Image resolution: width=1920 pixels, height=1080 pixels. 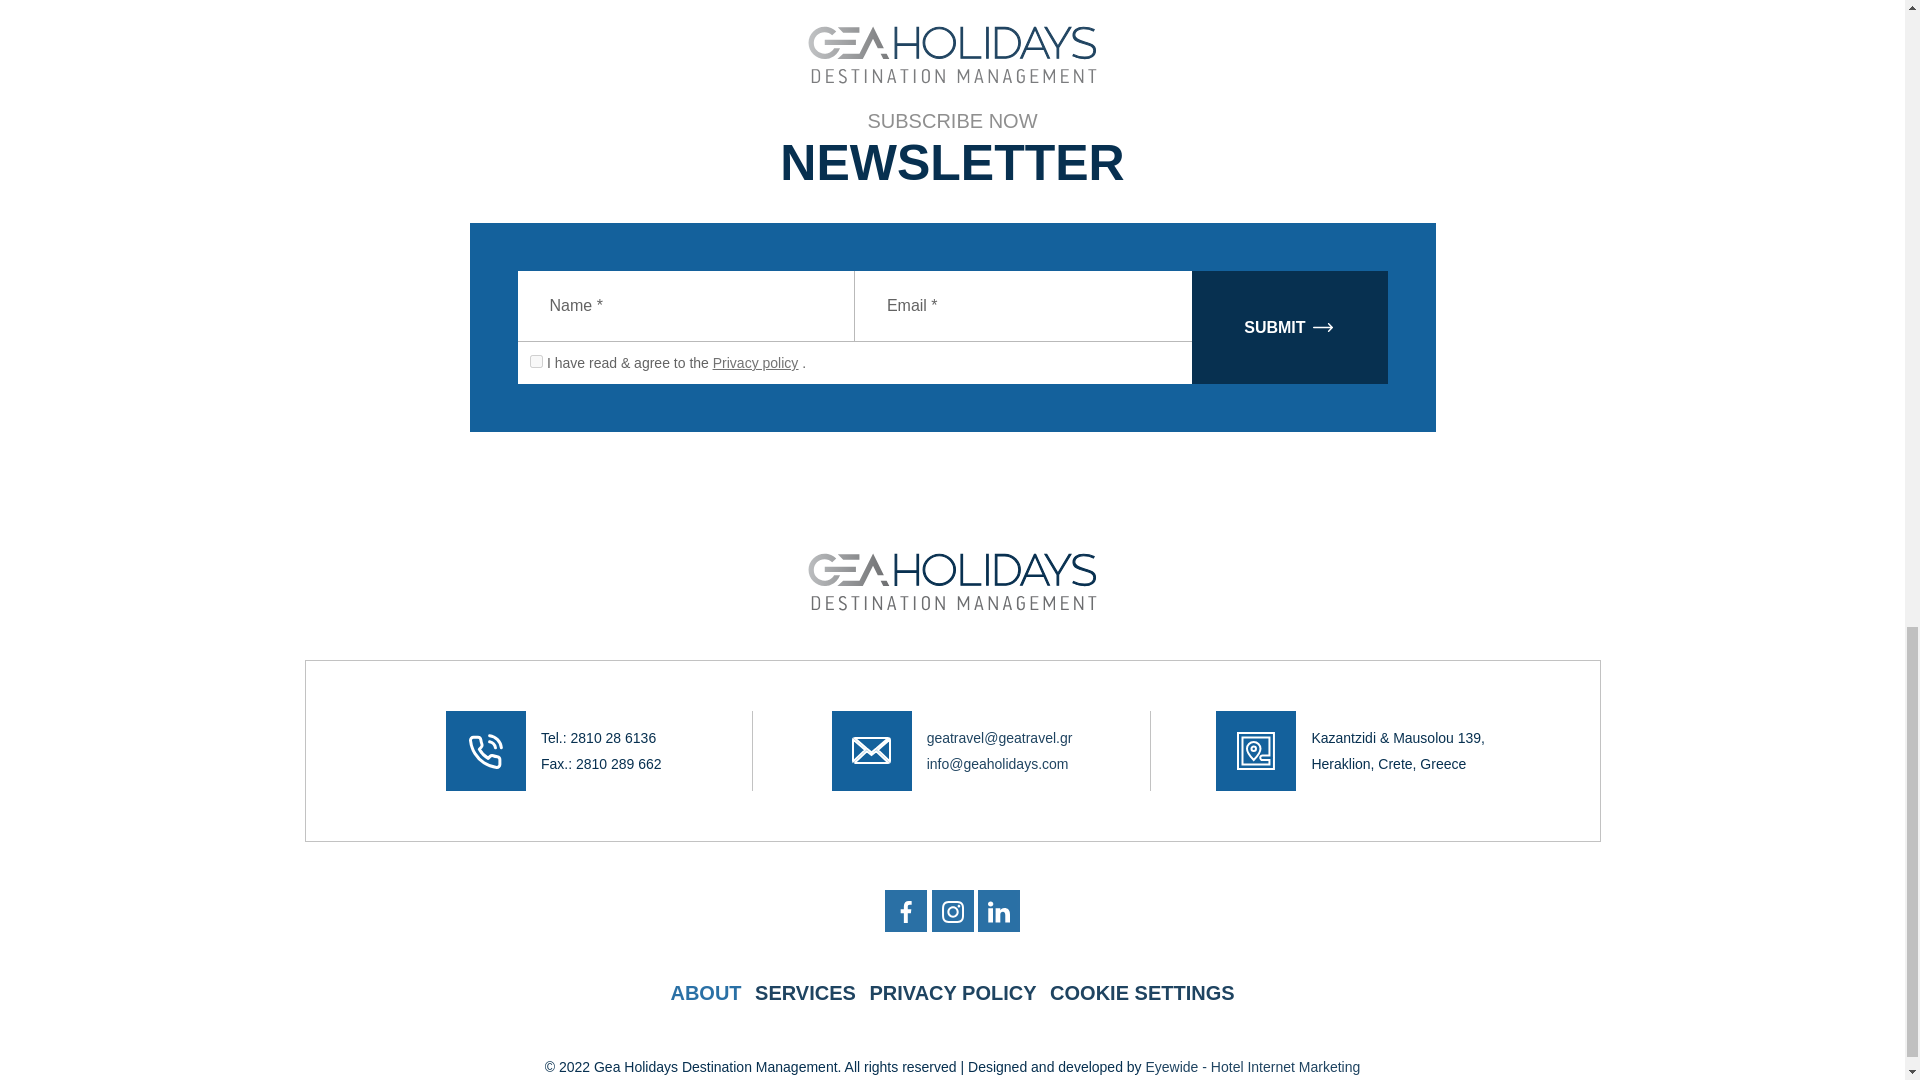 What do you see at coordinates (1252, 1066) in the screenshot?
I see `Eyewide - Hotel Internet Marketing` at bounding box center [1252, 1066].